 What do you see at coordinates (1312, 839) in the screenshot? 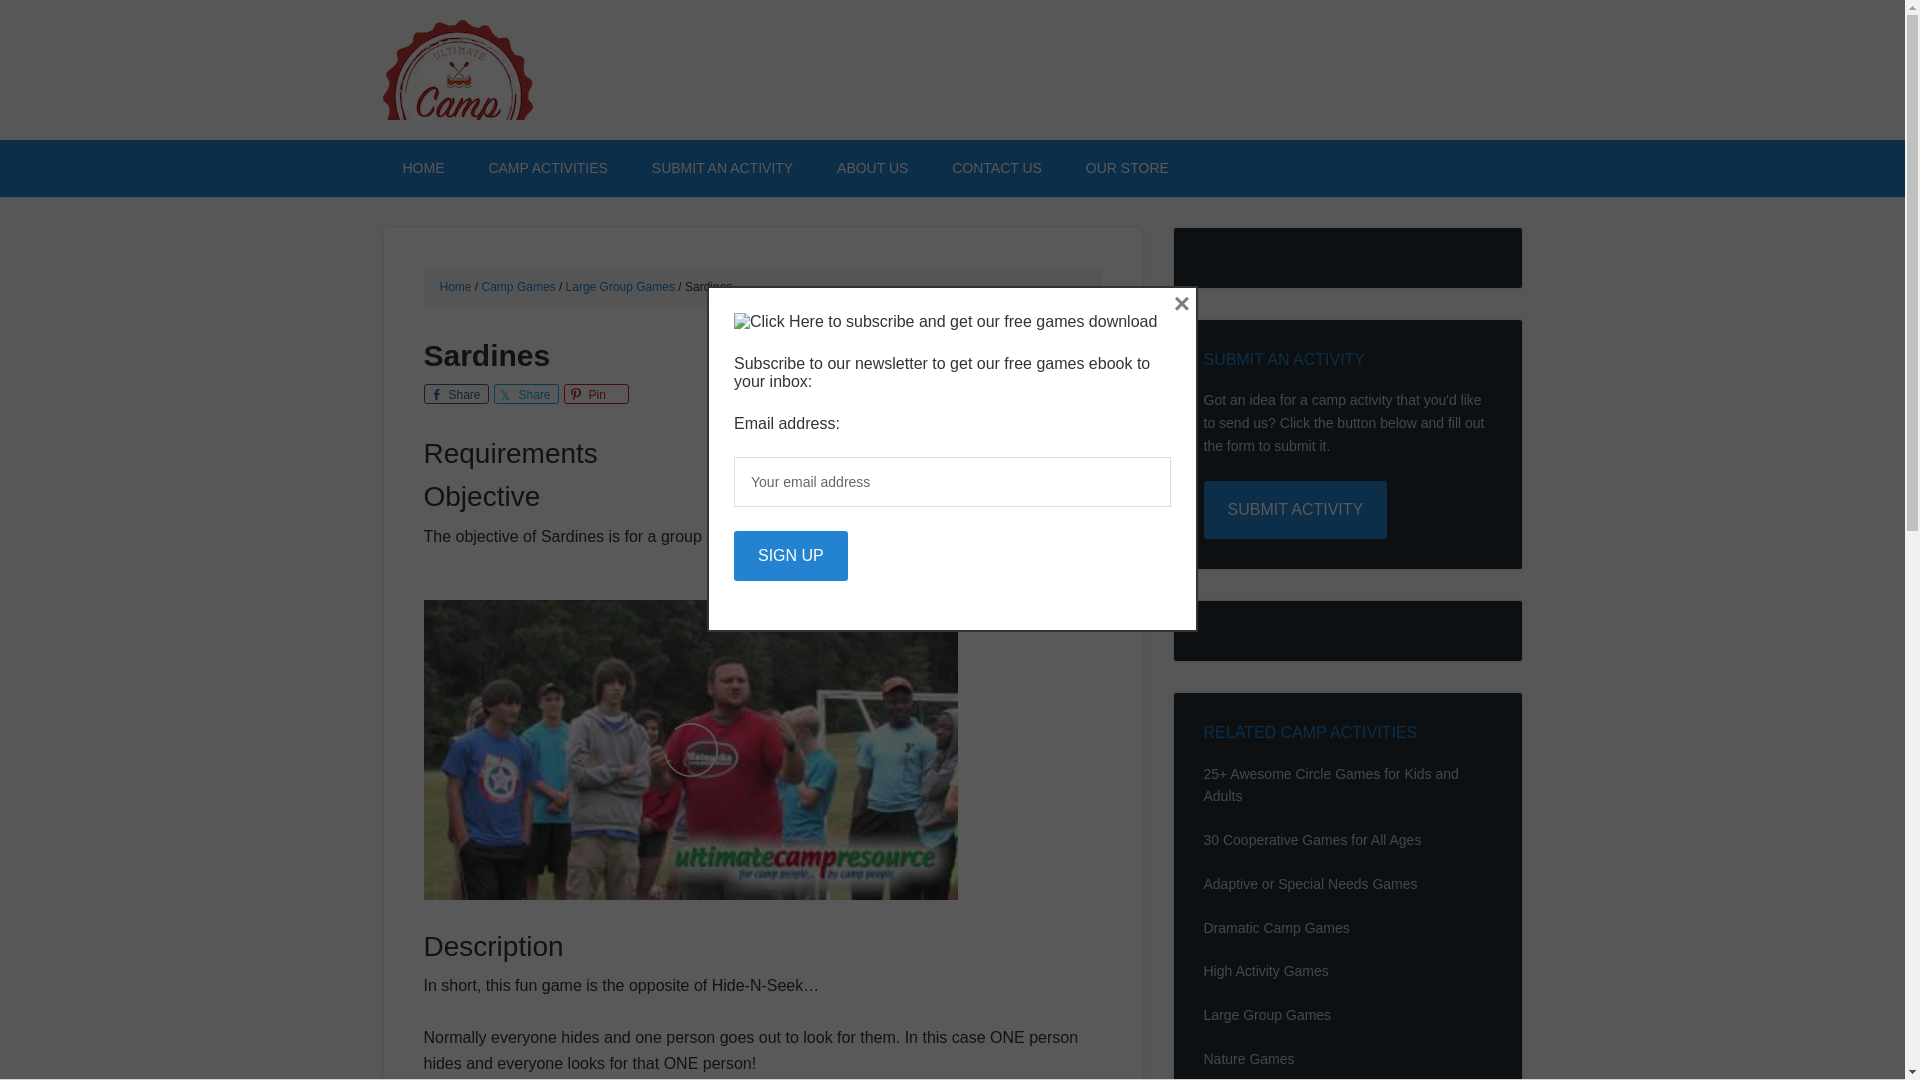
I see `30 Cooperative Games for All Ages` at bounding box center [1312, 839].